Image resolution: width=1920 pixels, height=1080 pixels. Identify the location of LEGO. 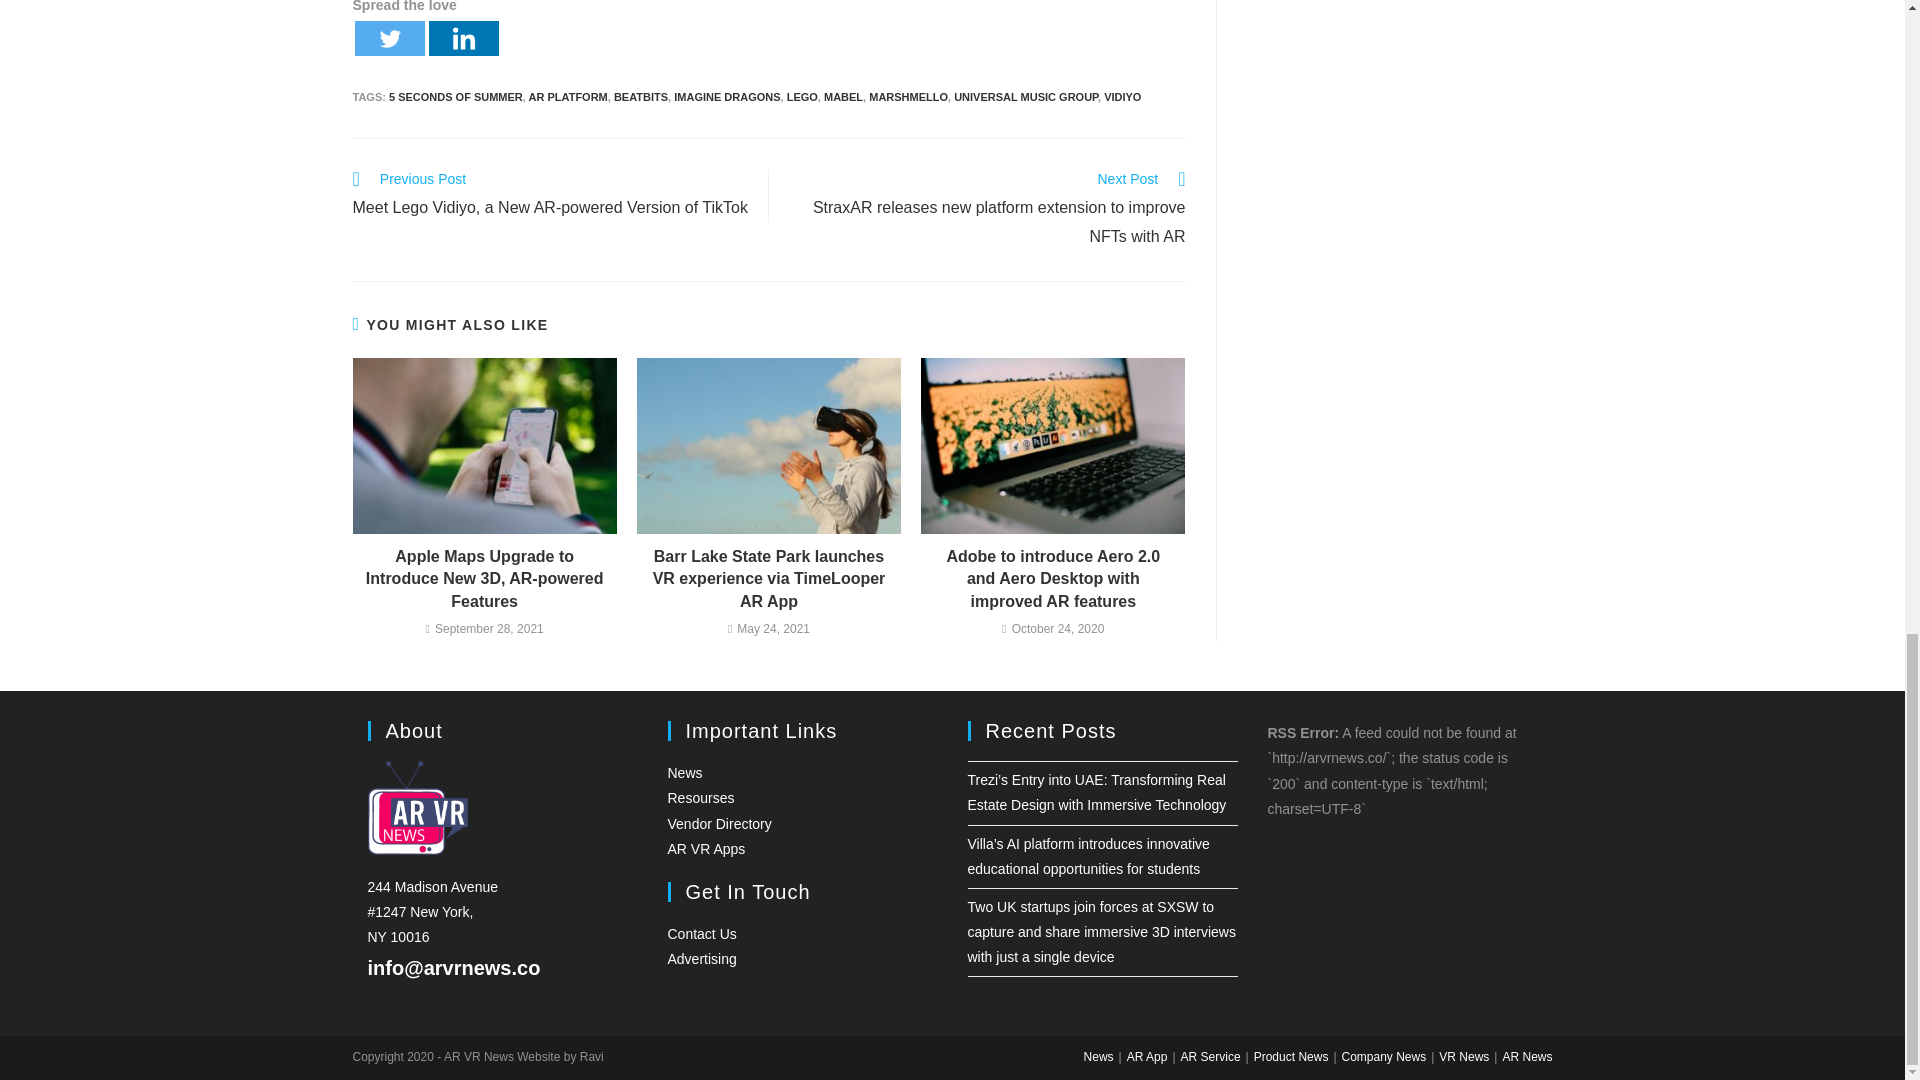
(802, 96).